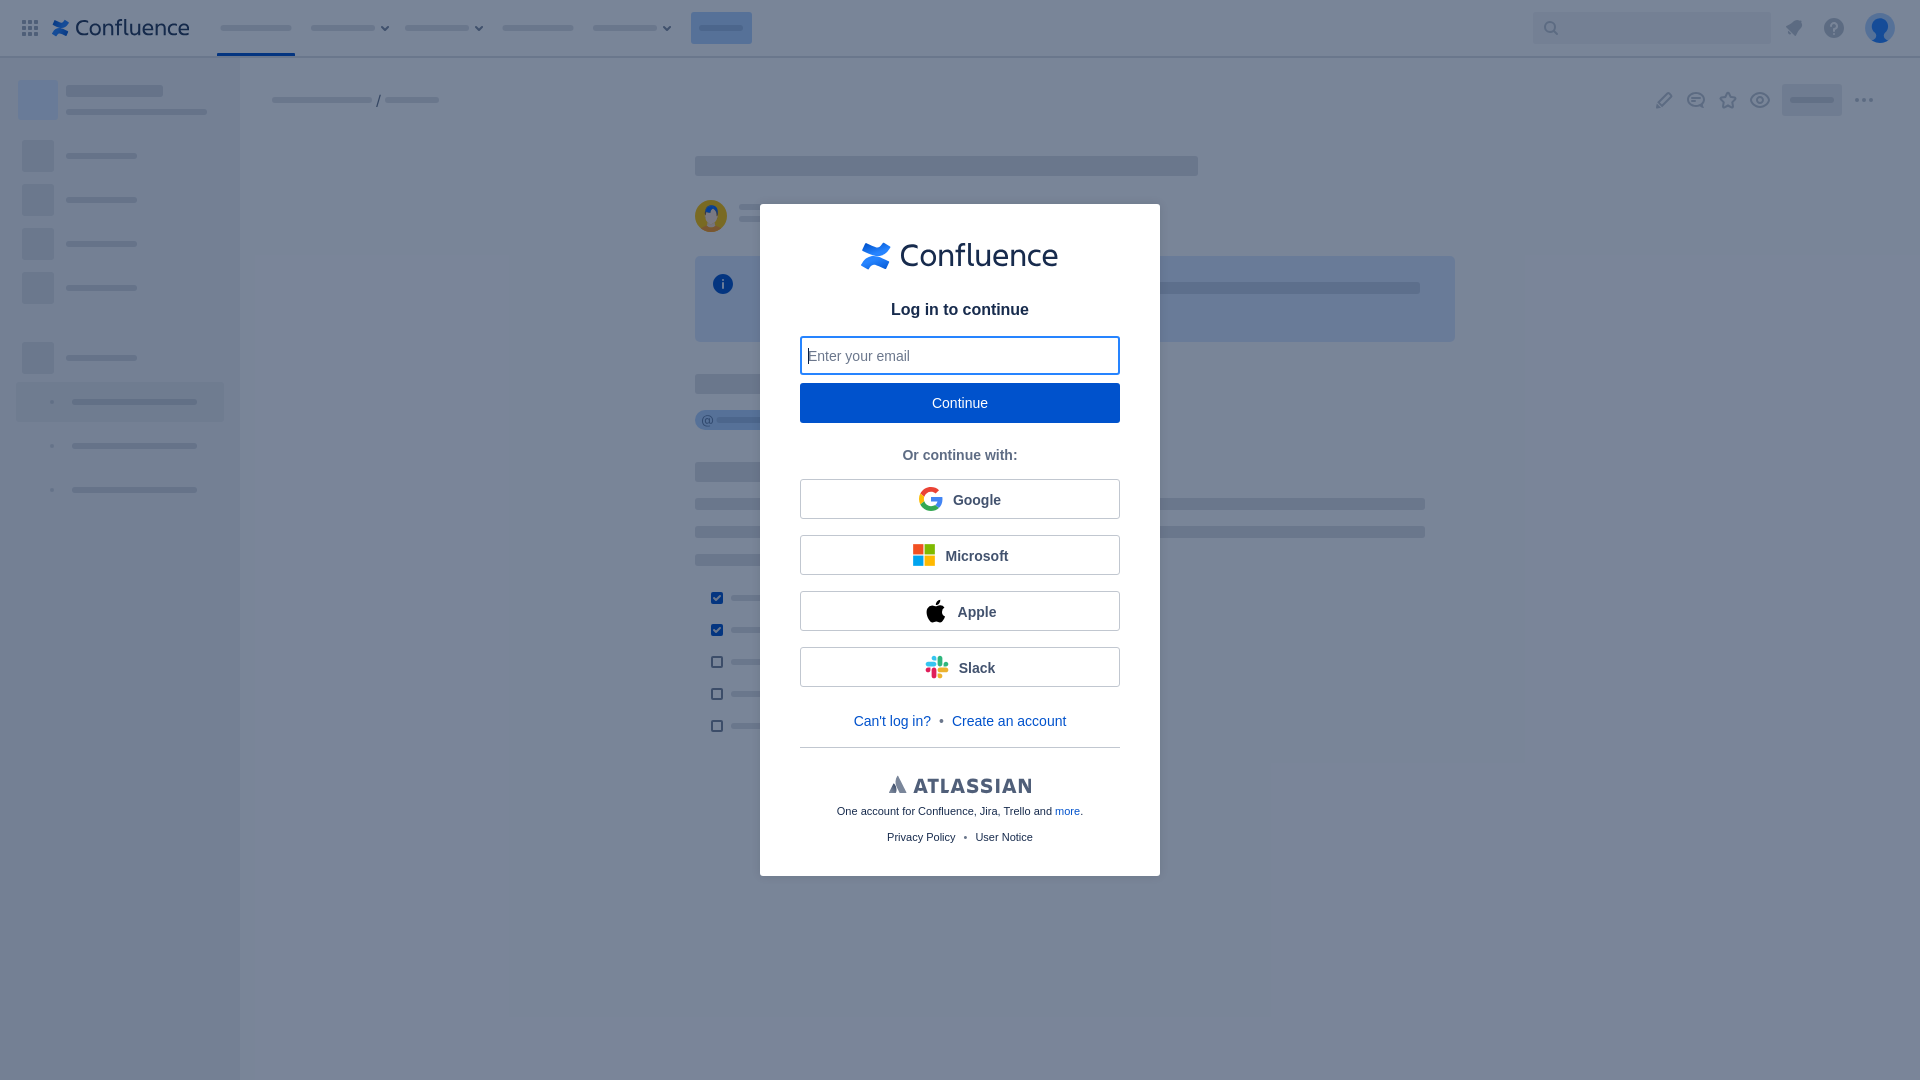  Describe the element at coordinates (960, 499) in the screenshot. I see `Google` at that location.